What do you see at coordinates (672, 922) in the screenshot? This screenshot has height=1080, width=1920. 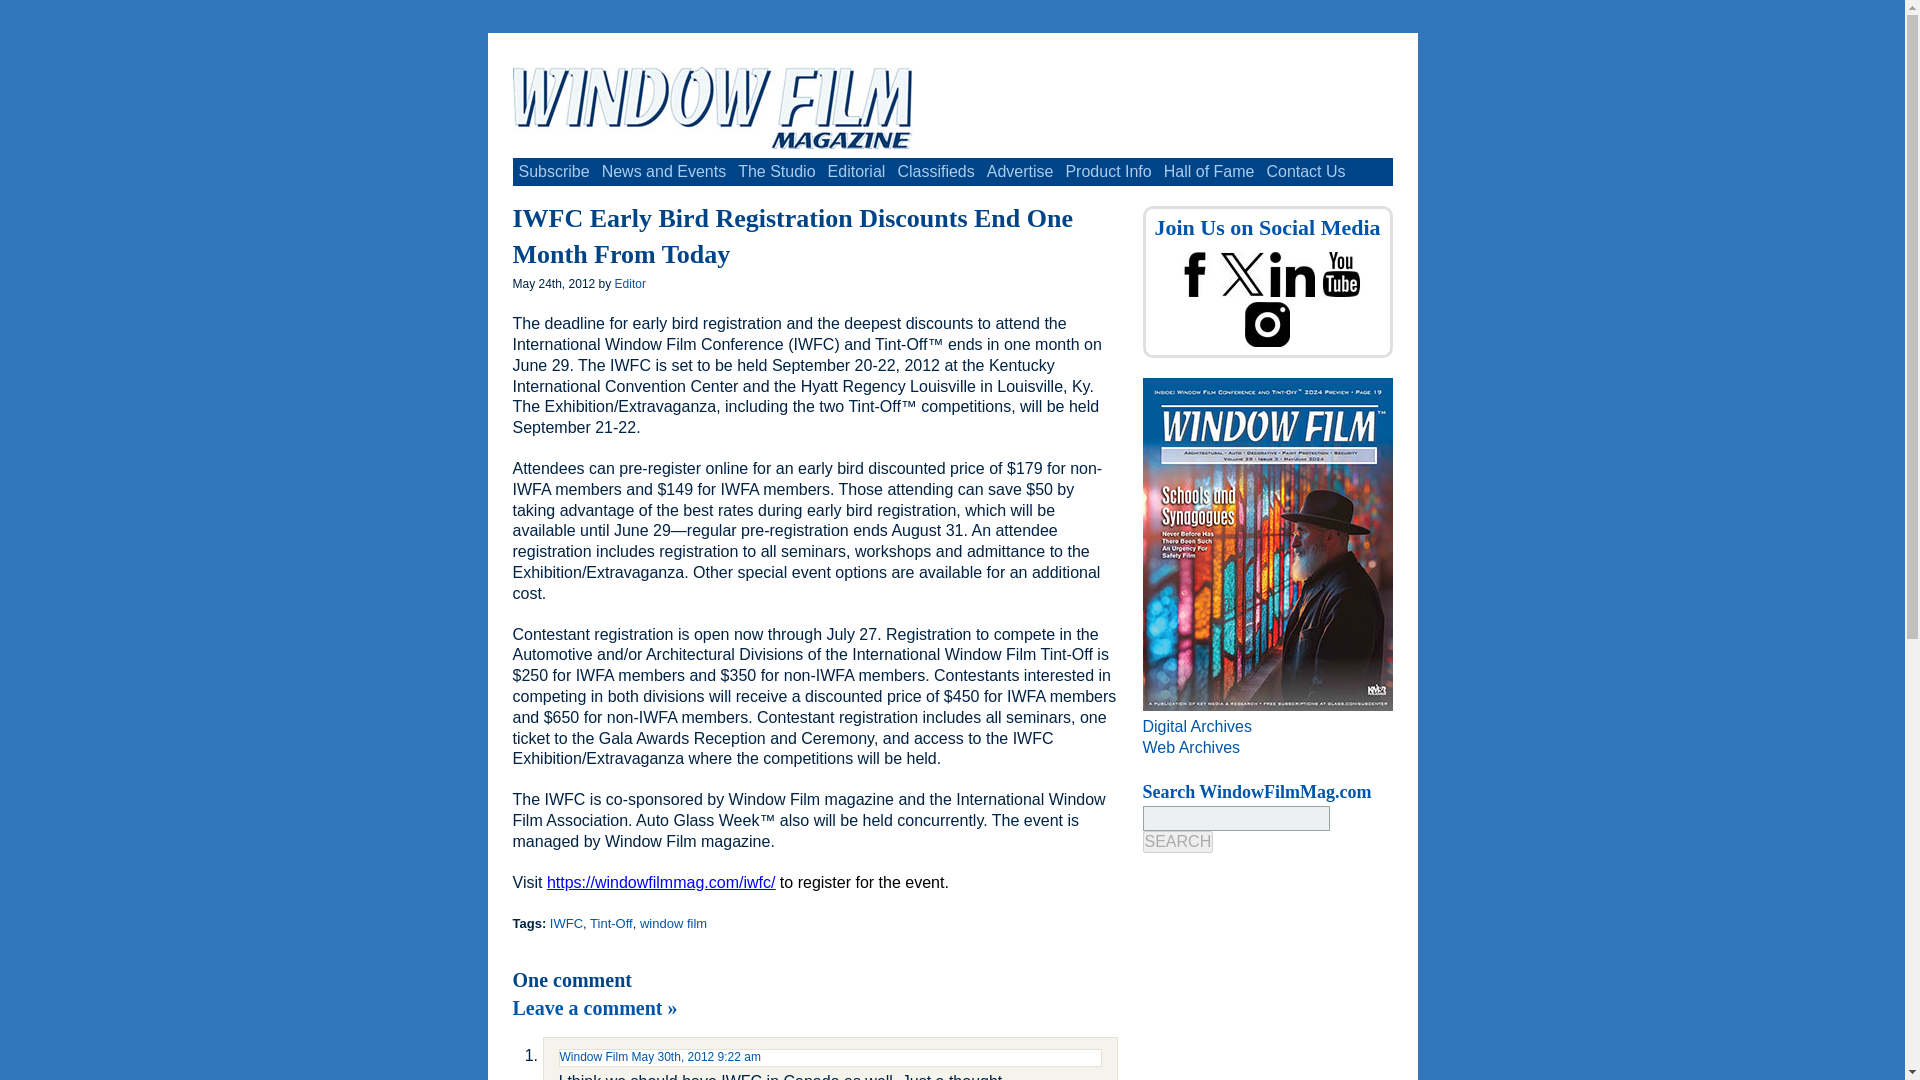 I see `window film` at bounding box center [672, 922].